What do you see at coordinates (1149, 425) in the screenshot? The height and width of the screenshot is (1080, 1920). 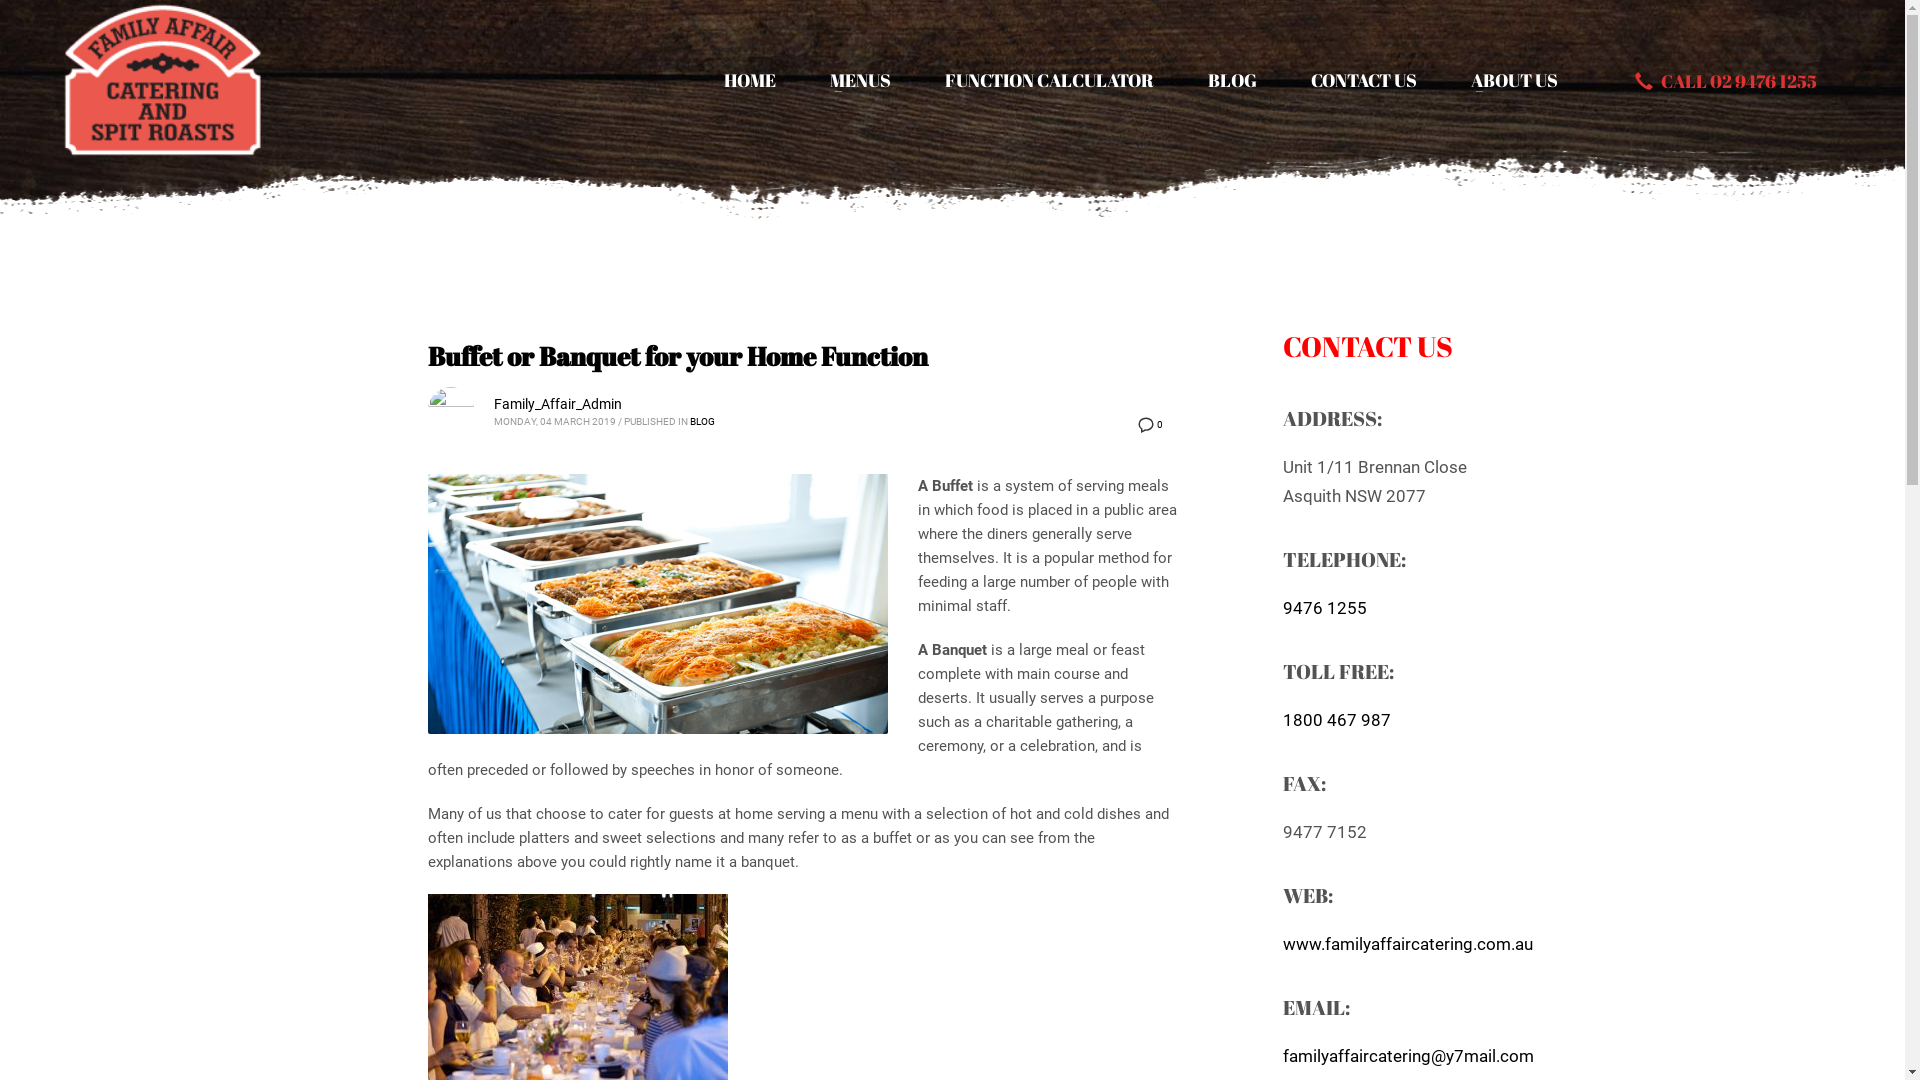 I see `0` at bounding box center [1149, 425].